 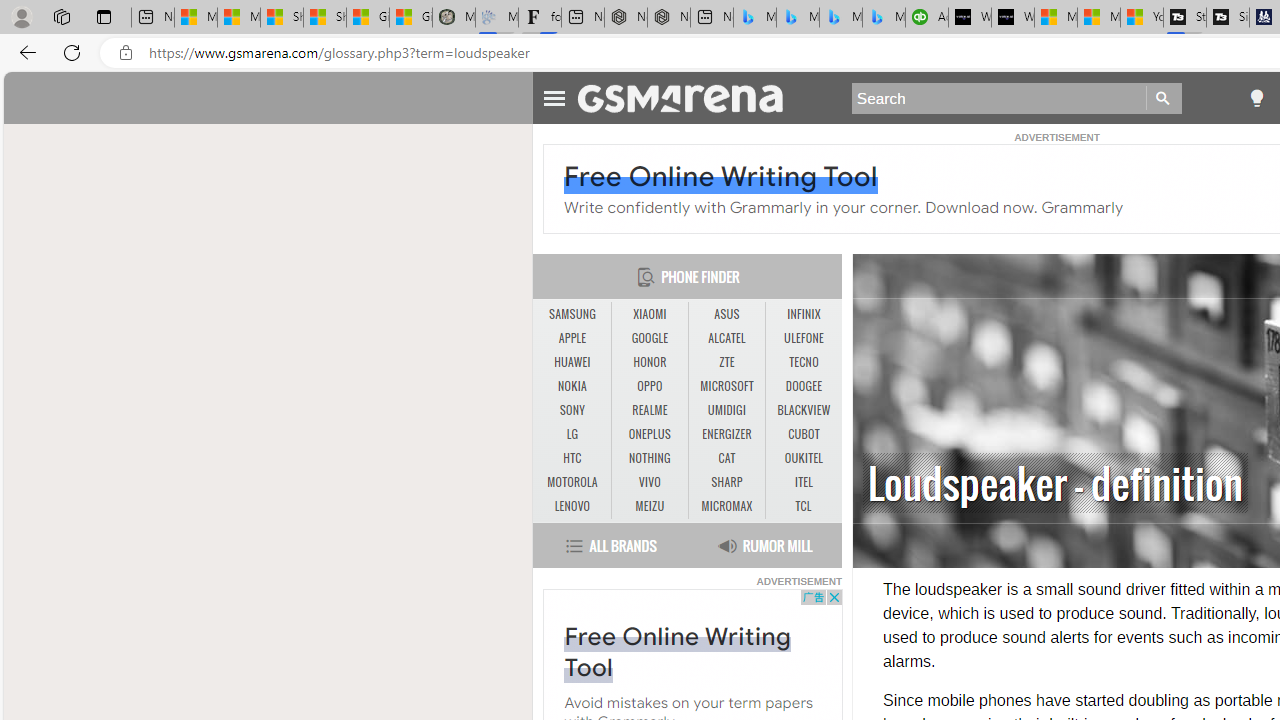 I want to click on LENOVO, so click(x=572, y=506).